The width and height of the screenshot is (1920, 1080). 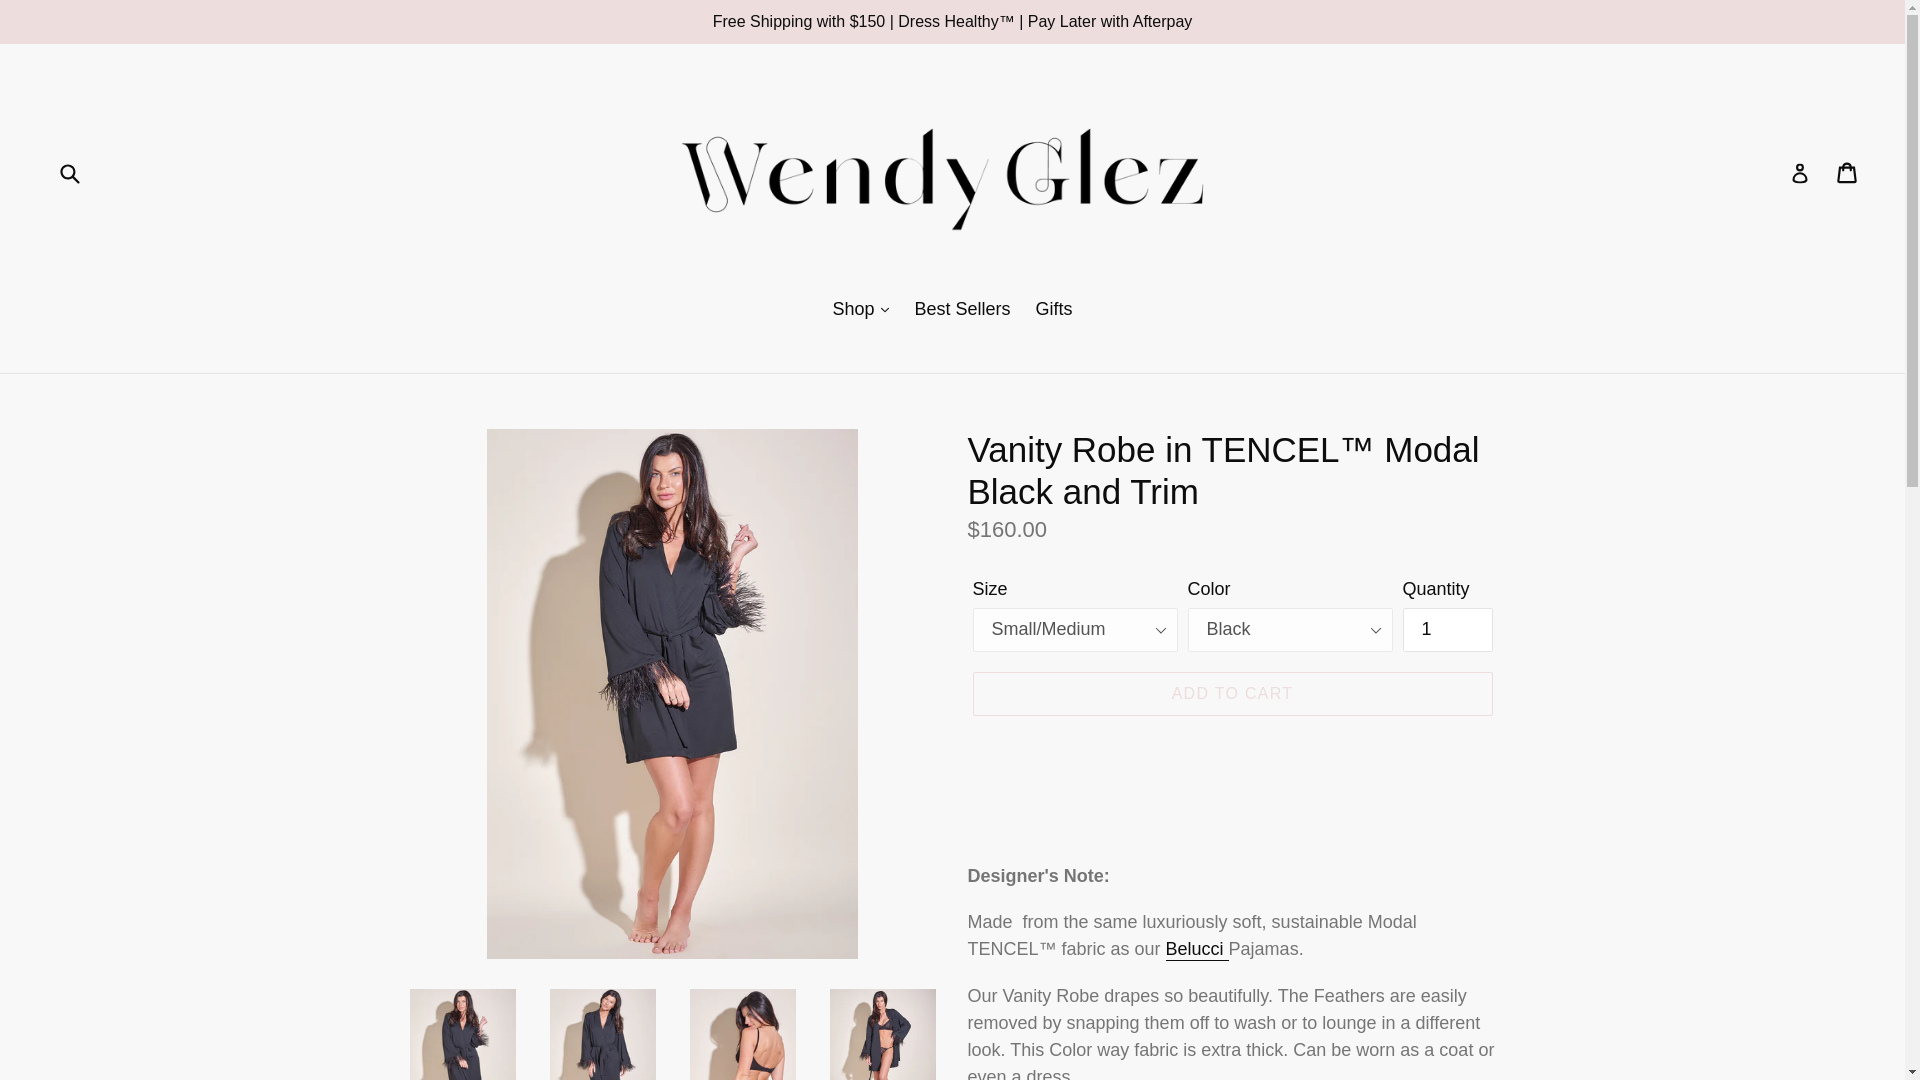 I want to click on 1, so click(x=1446, y=630).